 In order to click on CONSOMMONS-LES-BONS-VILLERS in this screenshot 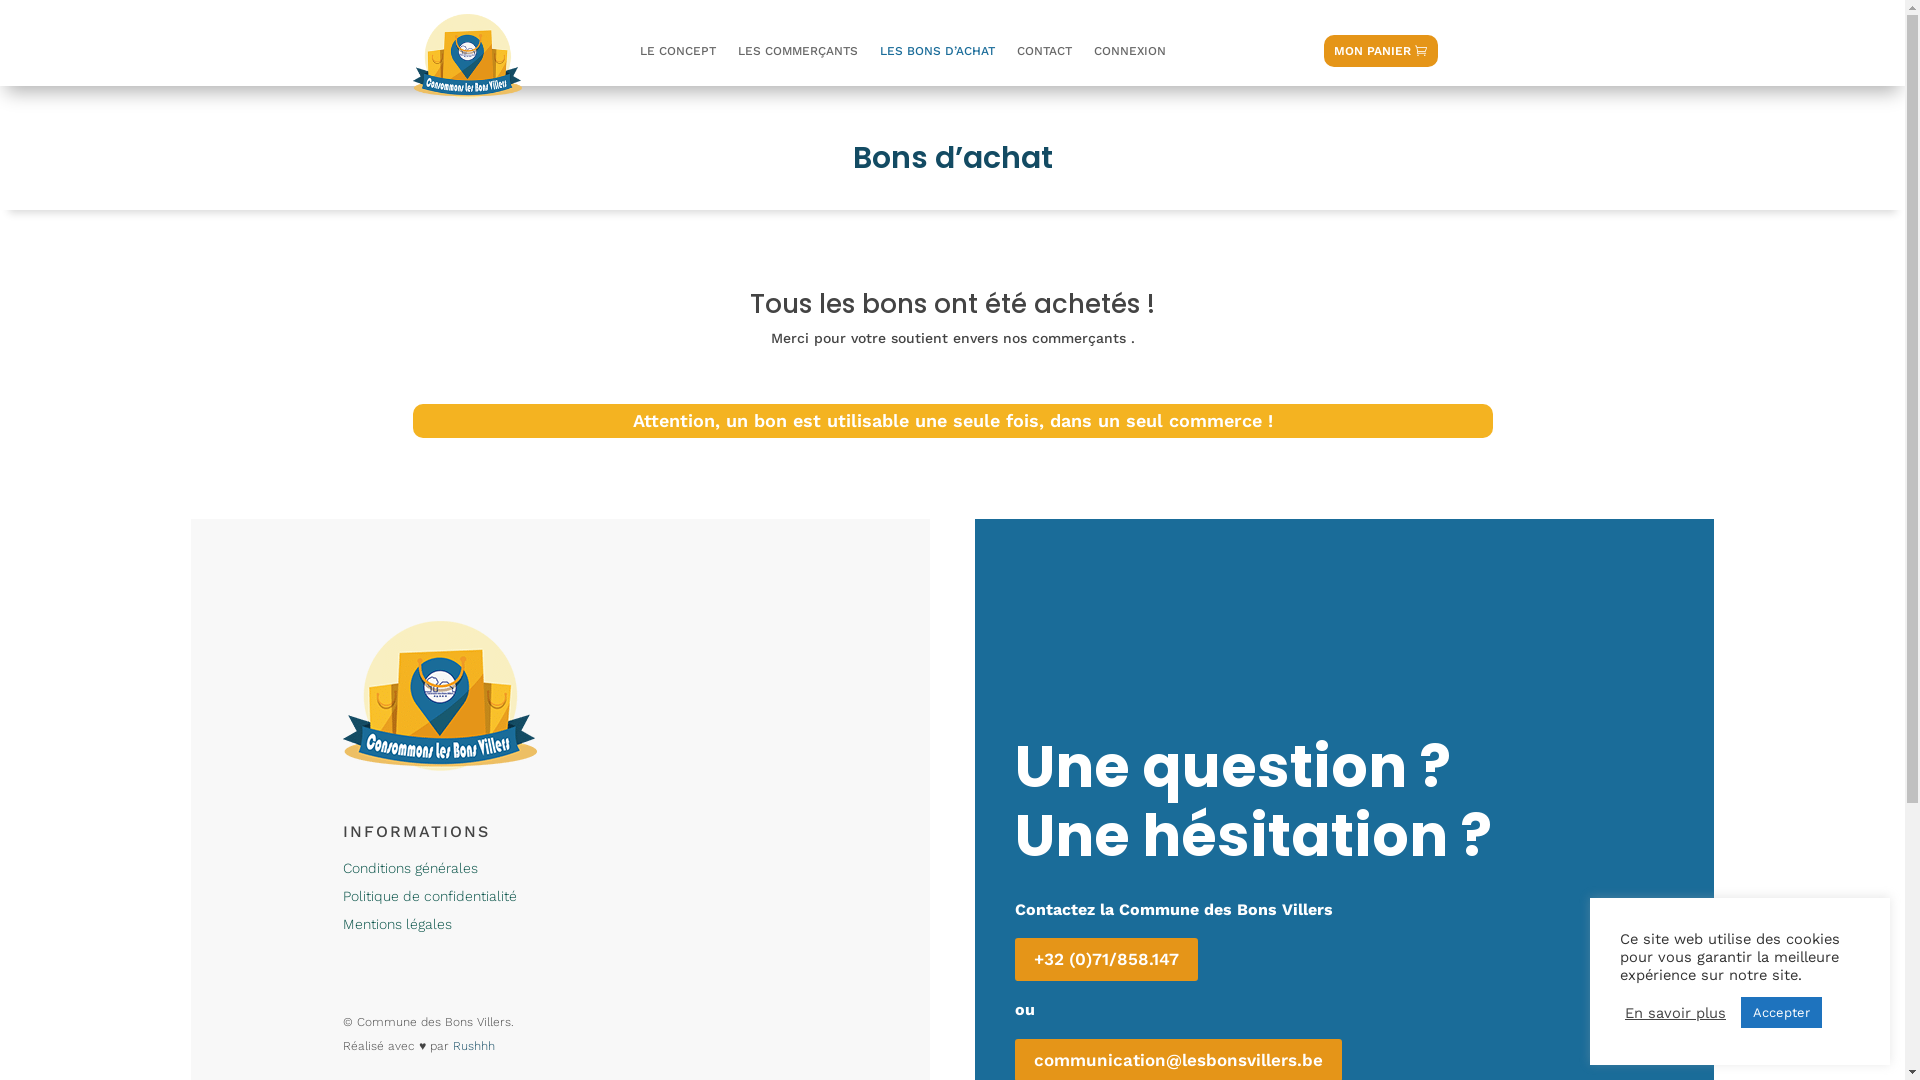, I will do `click(467, 56)`.